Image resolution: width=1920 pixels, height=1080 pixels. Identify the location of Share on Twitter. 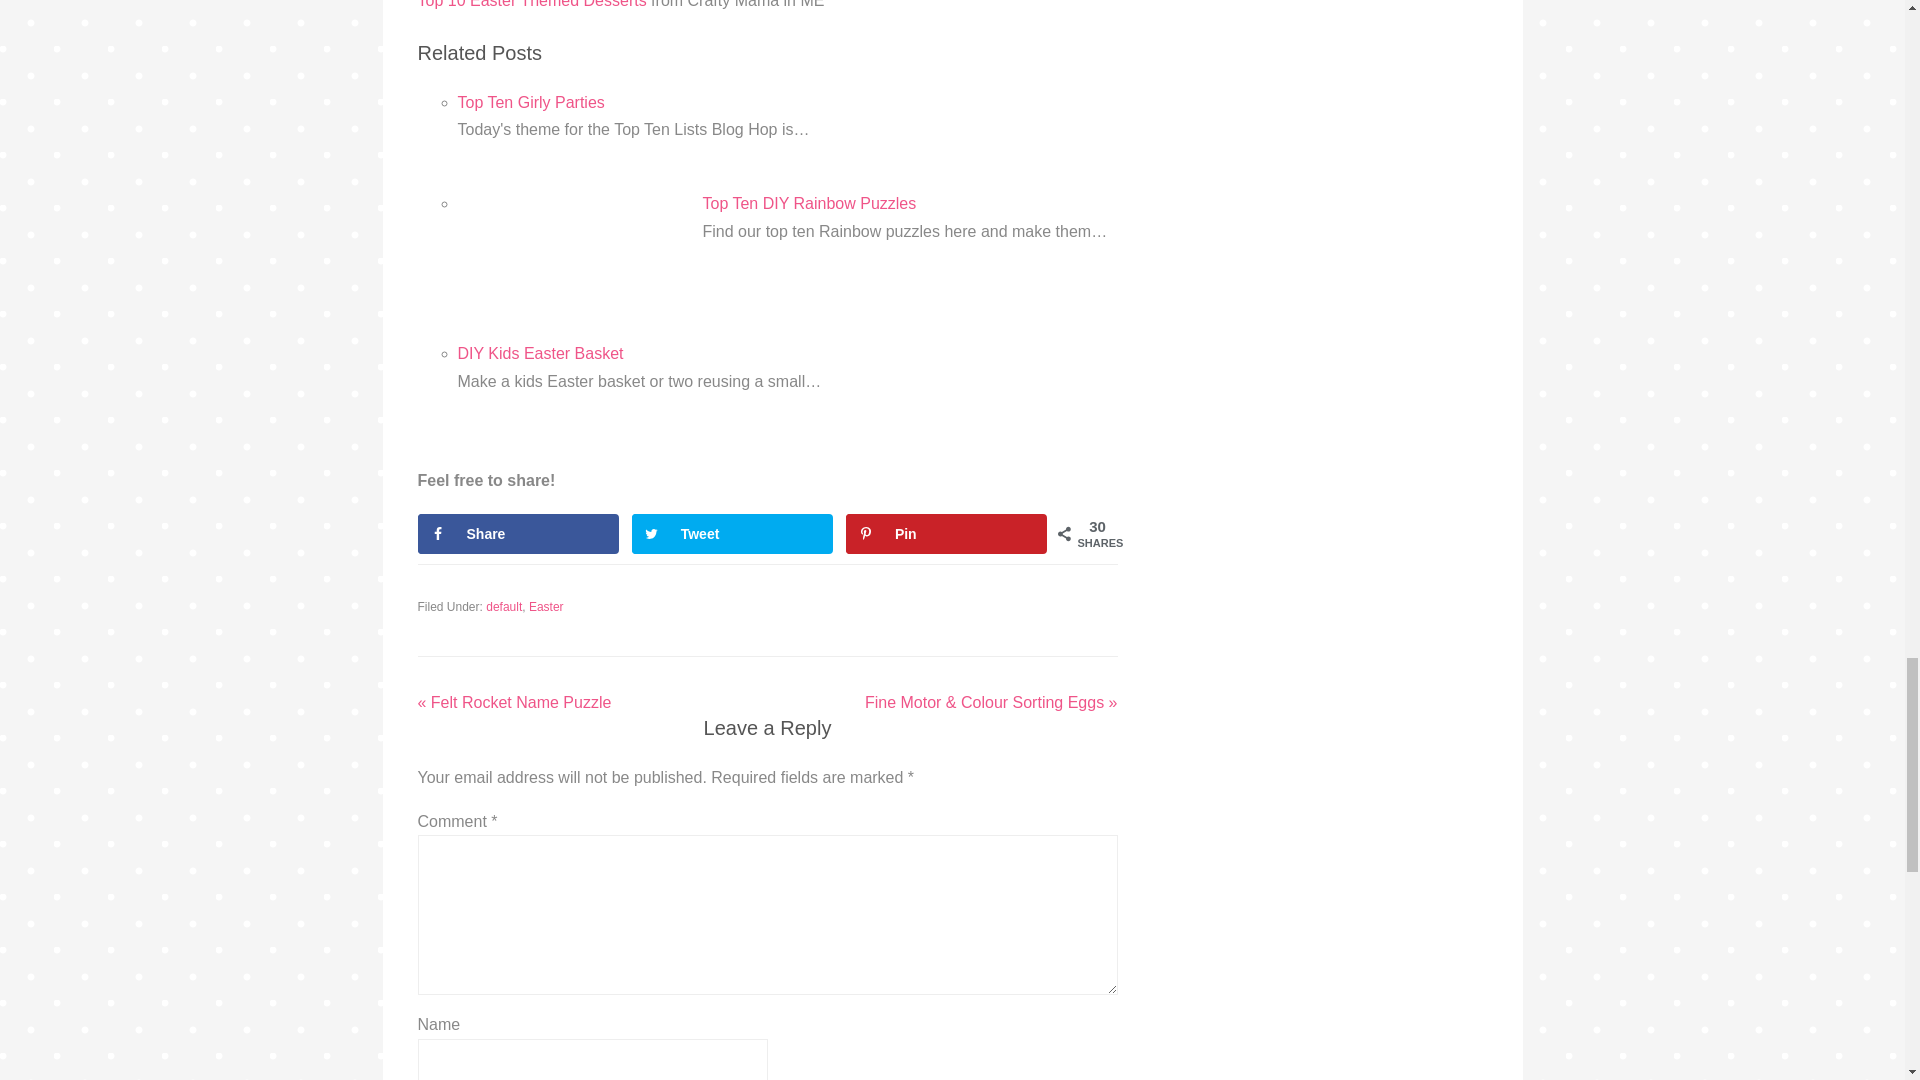
(732, 534).